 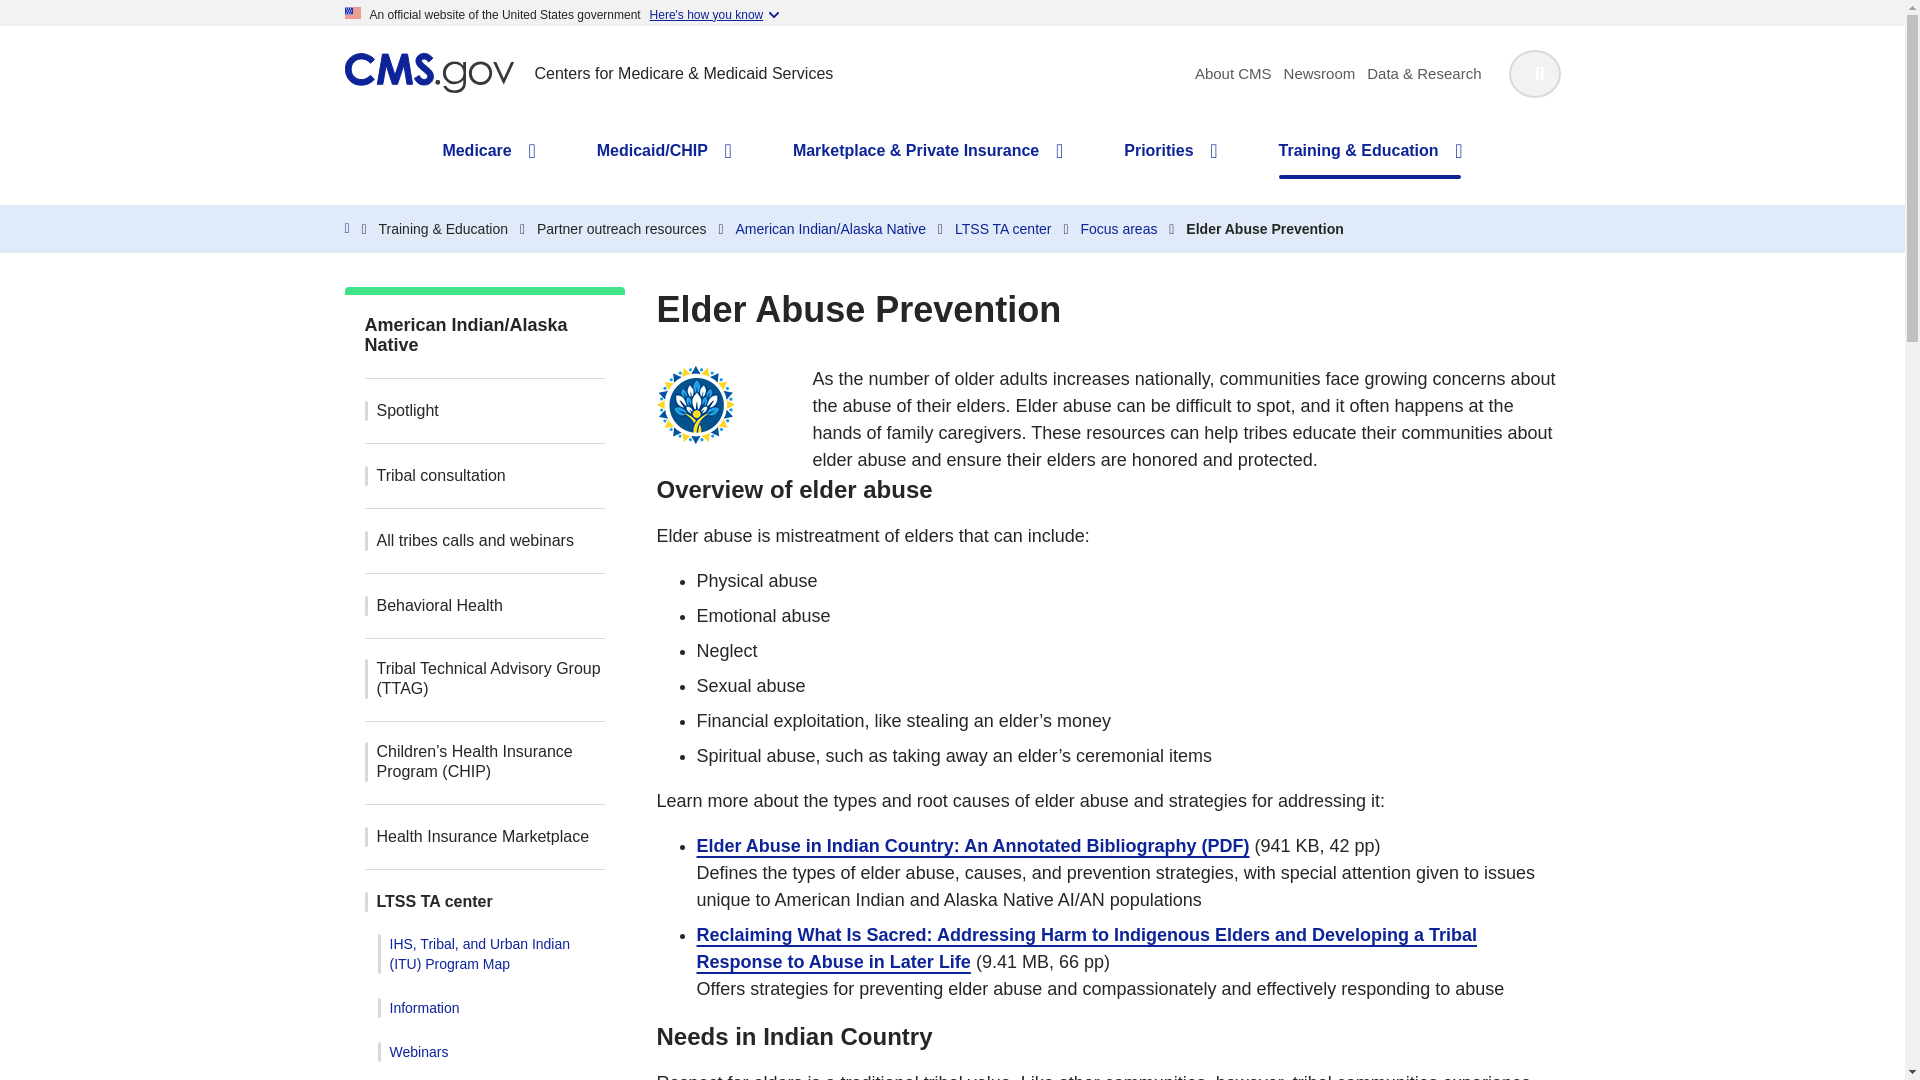 What do you see at coordinates (346, 228) in the screenshot?
I see `CMS Home` at bounding box center [346, 228].